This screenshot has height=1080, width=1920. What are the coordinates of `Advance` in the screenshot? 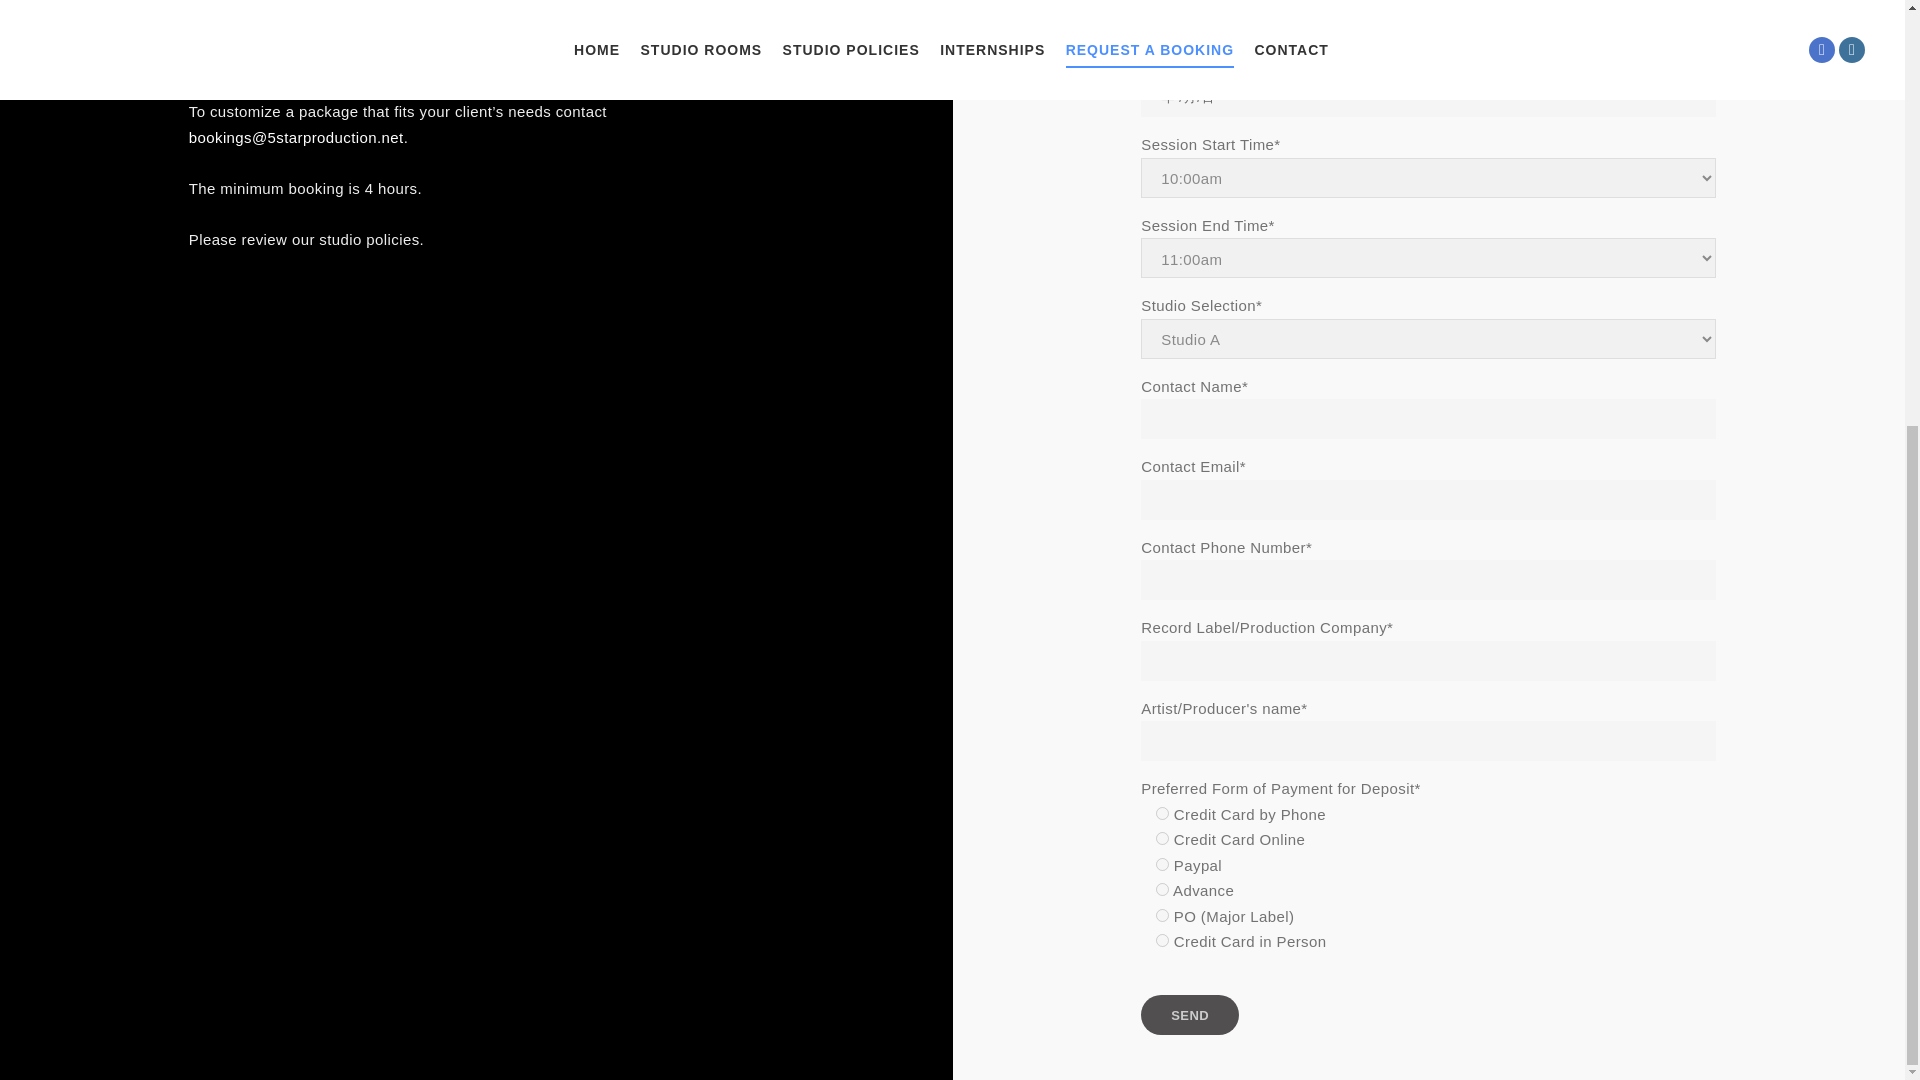 It's located at (1162, 890).